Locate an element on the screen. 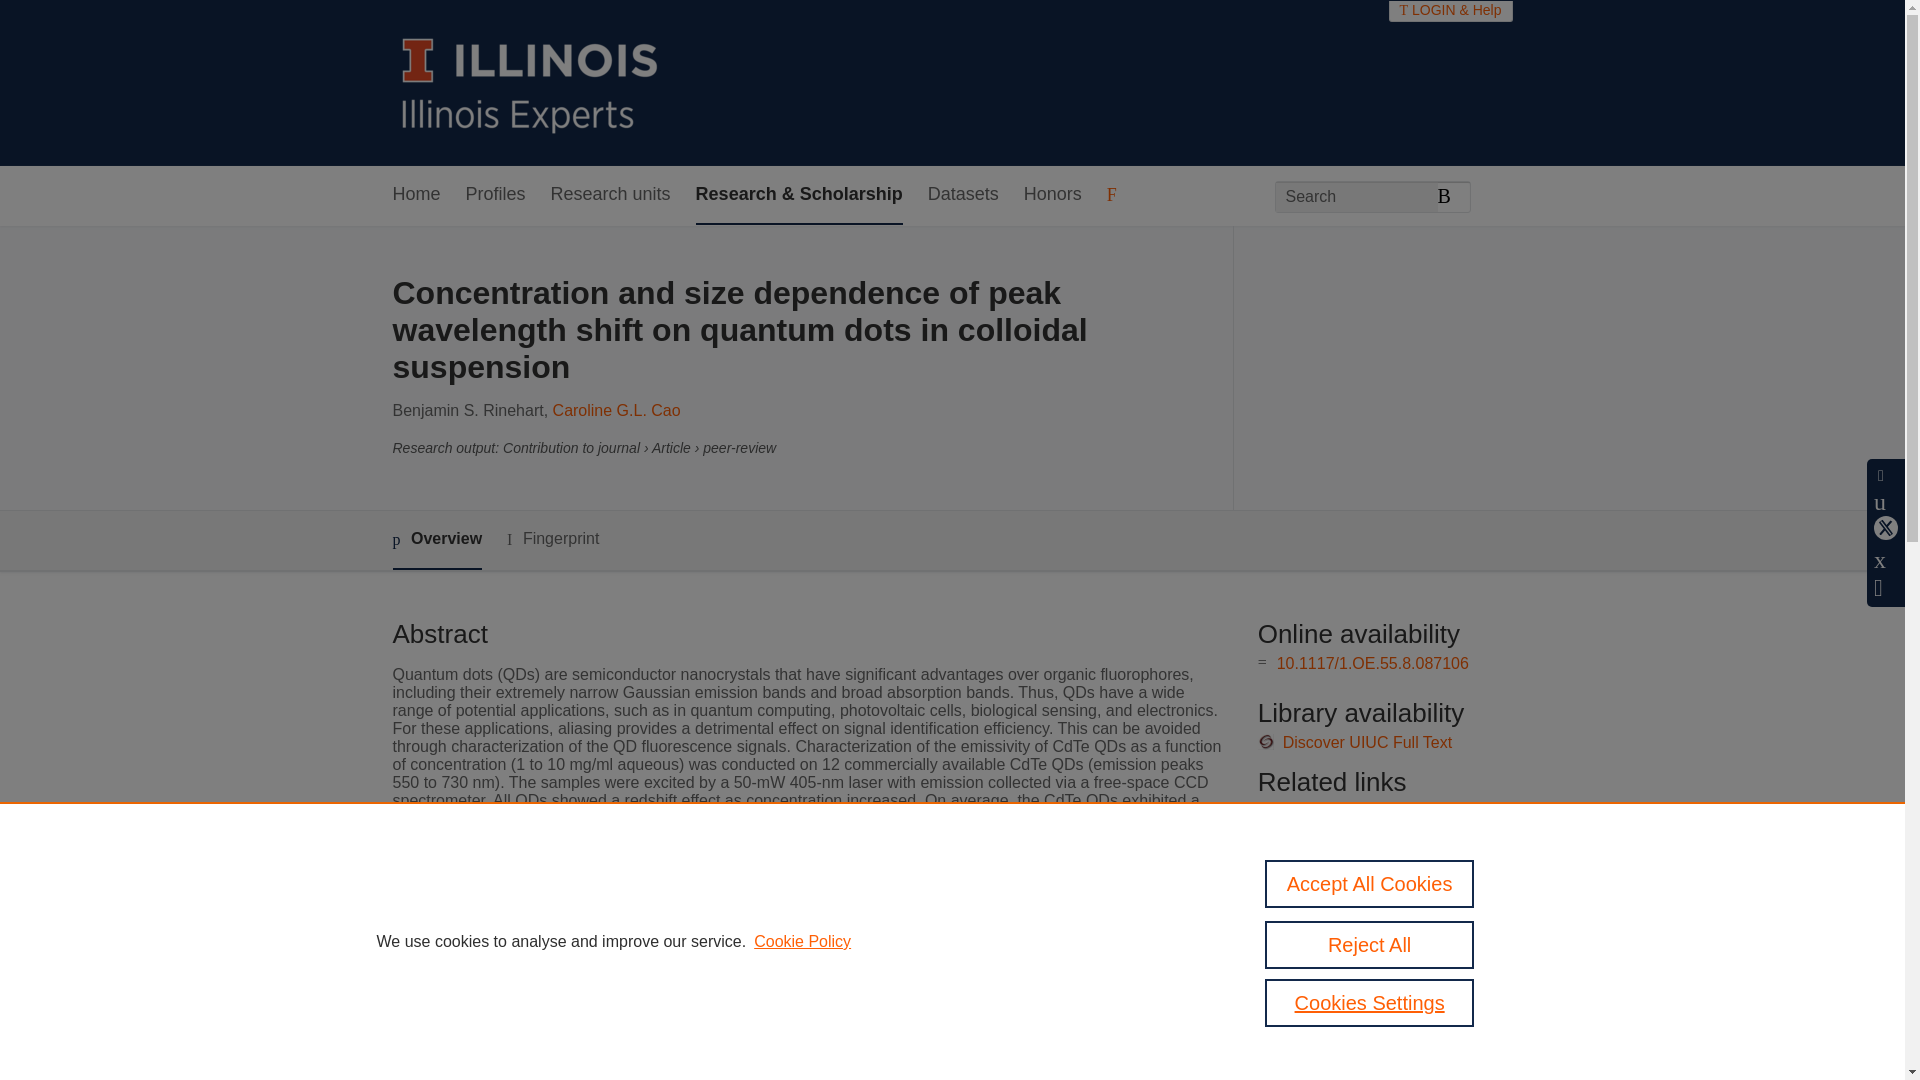 The height and width of the screenshot is (1080, 1920). University of Illinois Urbana-Champaign Home is located at coordinates (530, 82).